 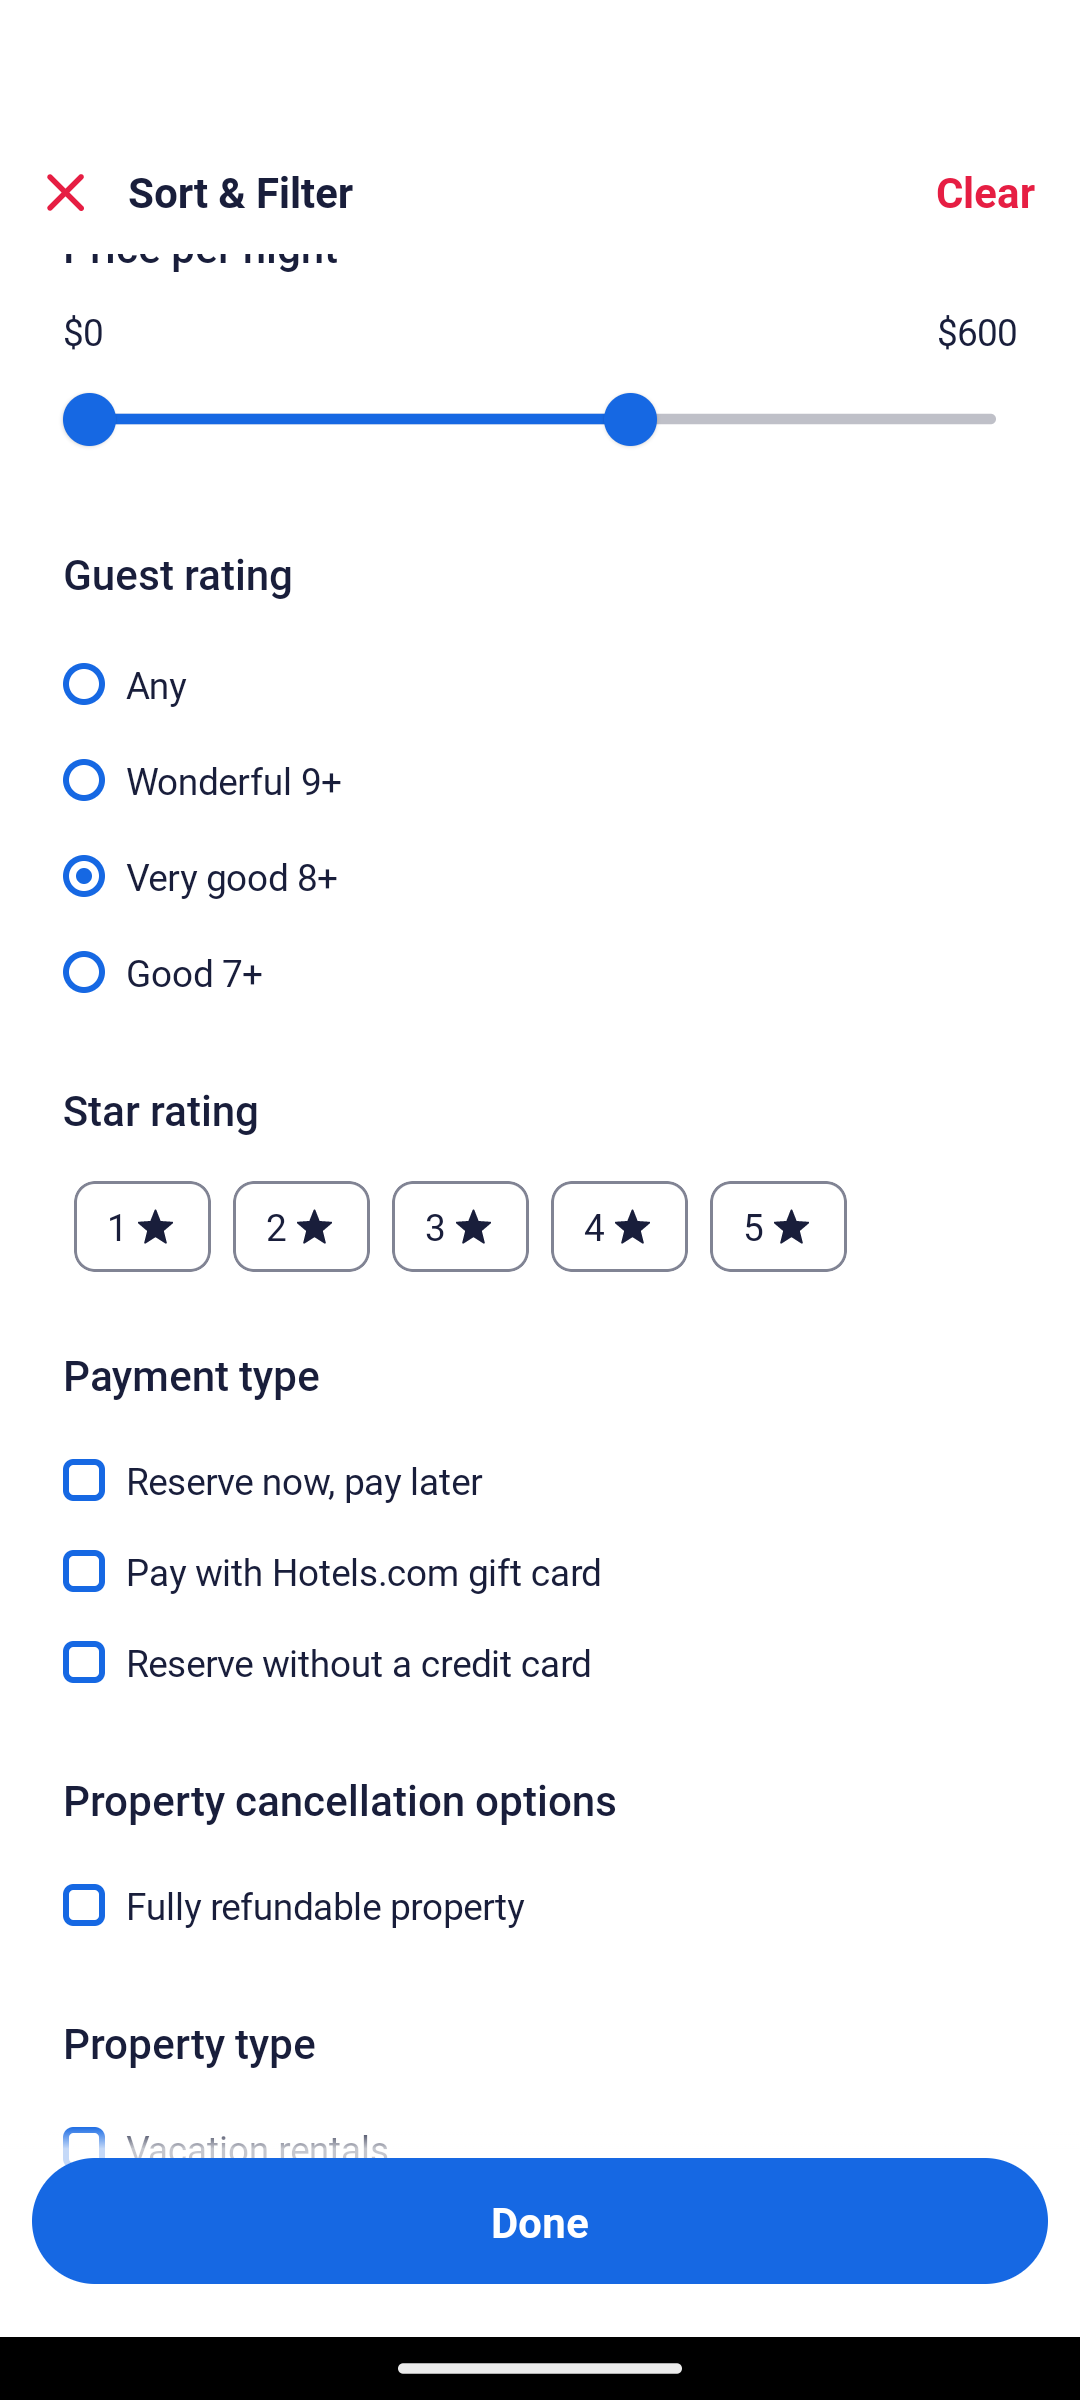 What do you see at coordinates (302, 1228) in the screenshot?
I see `2` at bounding box center [302, 1228].